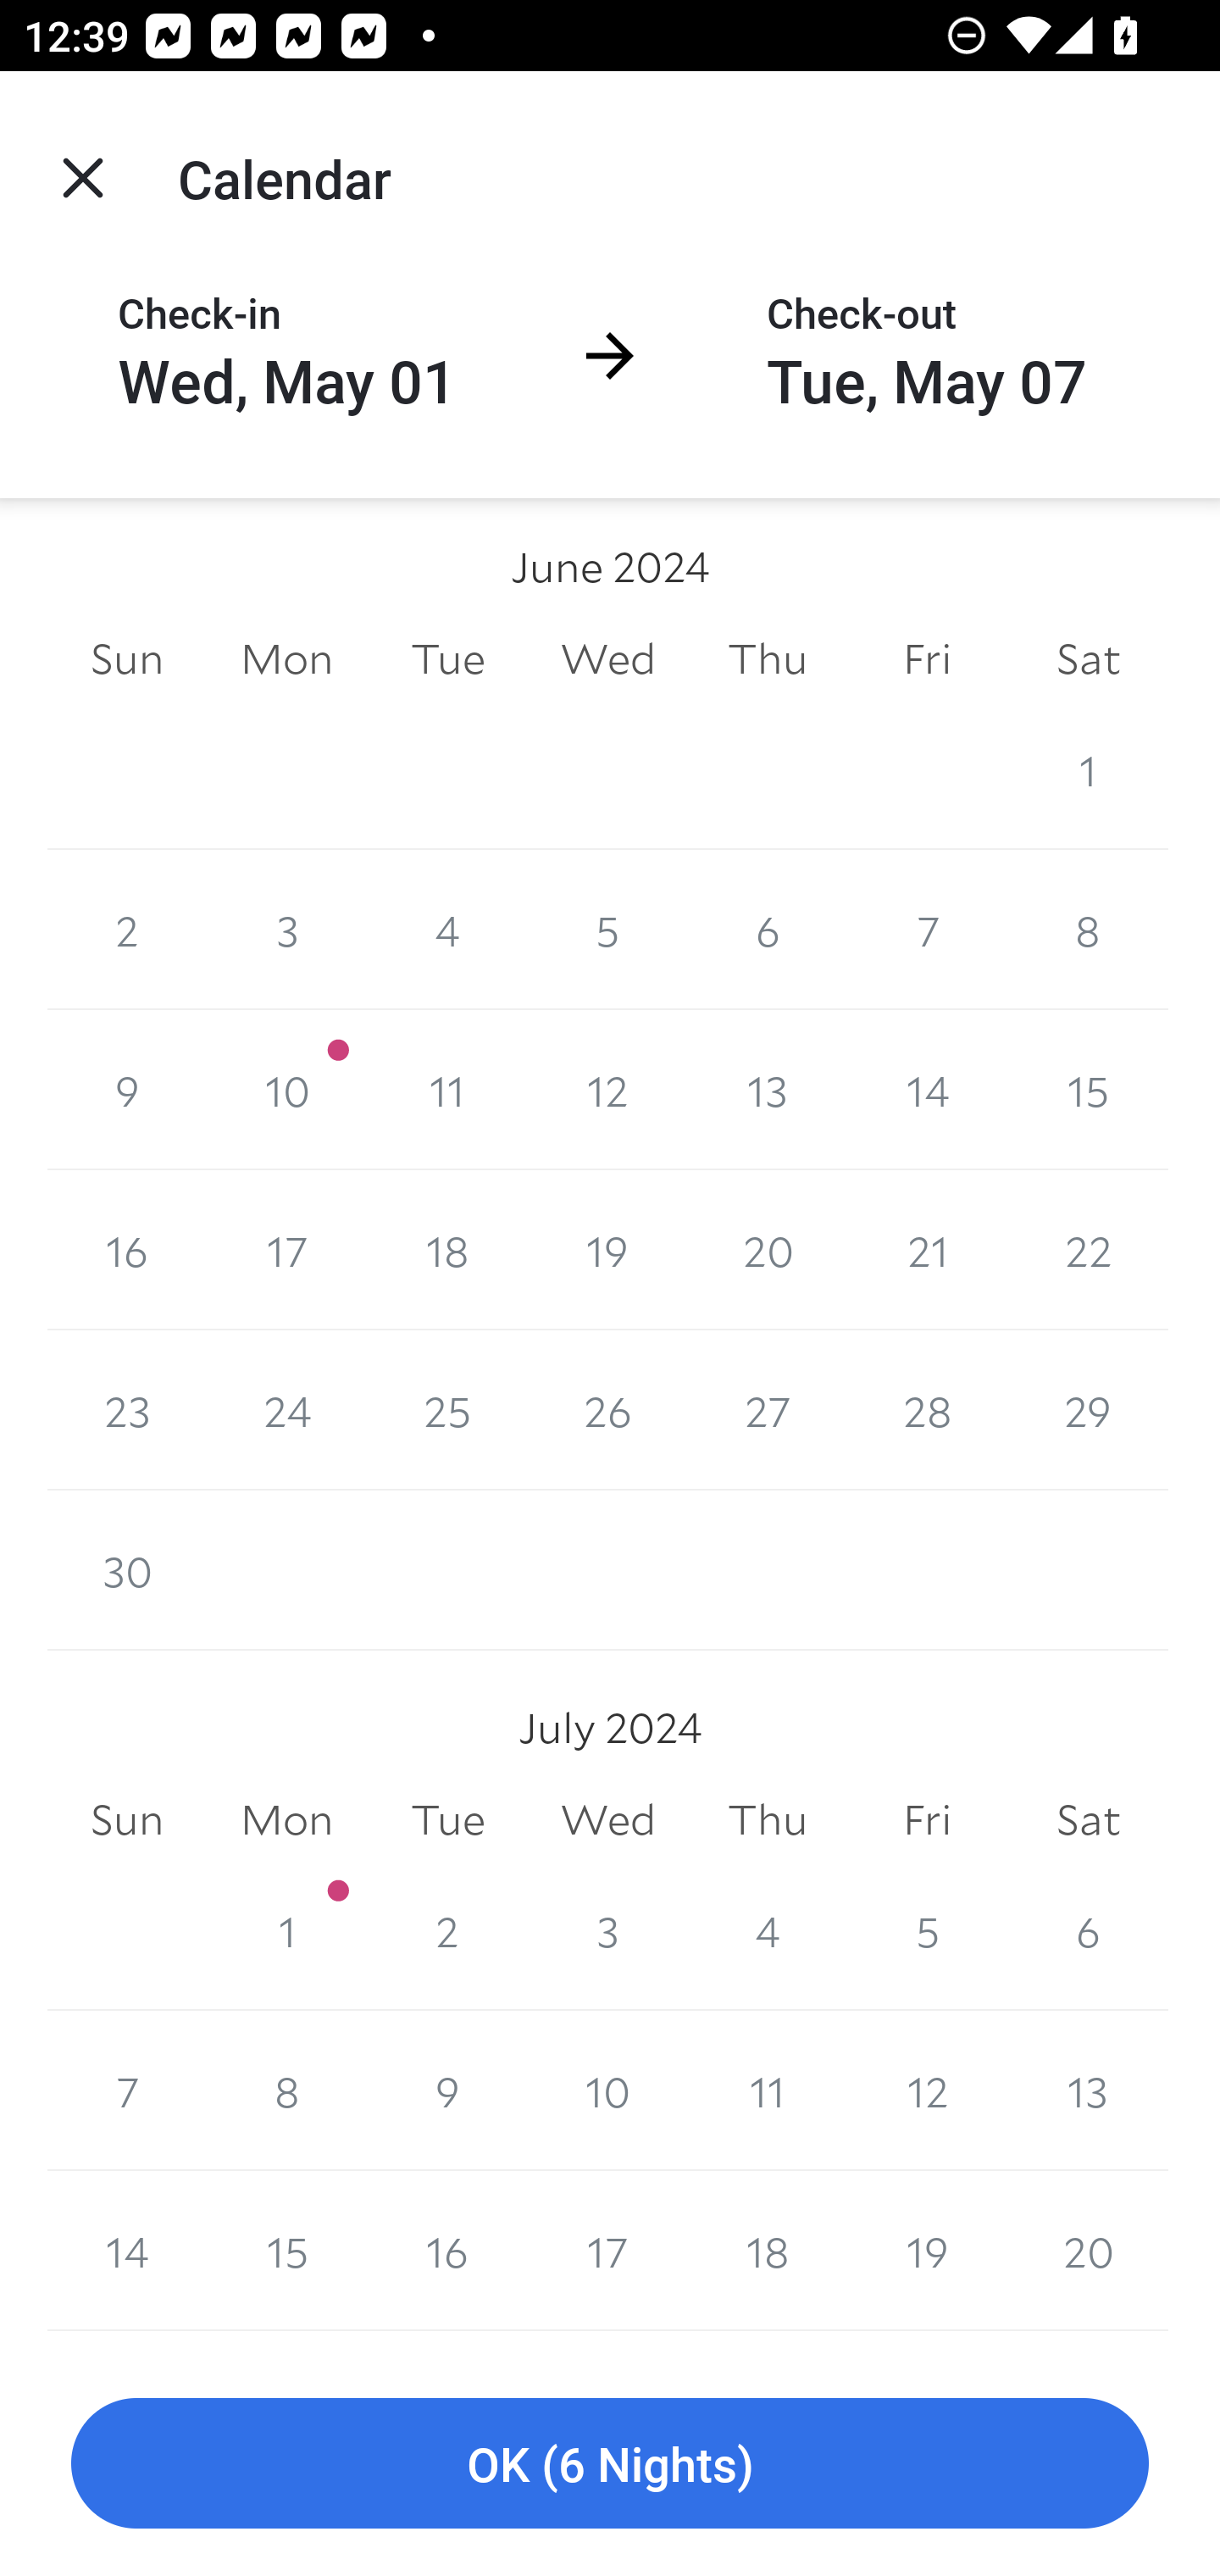 The image size is (1220, 2576). I want to click on Mon, so click(286, 1819).